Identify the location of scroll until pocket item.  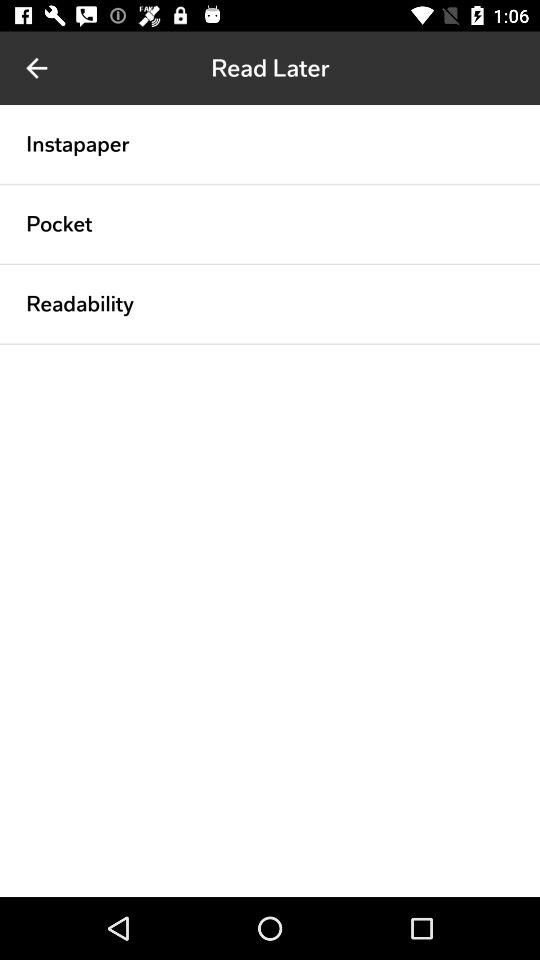
(59, 224).